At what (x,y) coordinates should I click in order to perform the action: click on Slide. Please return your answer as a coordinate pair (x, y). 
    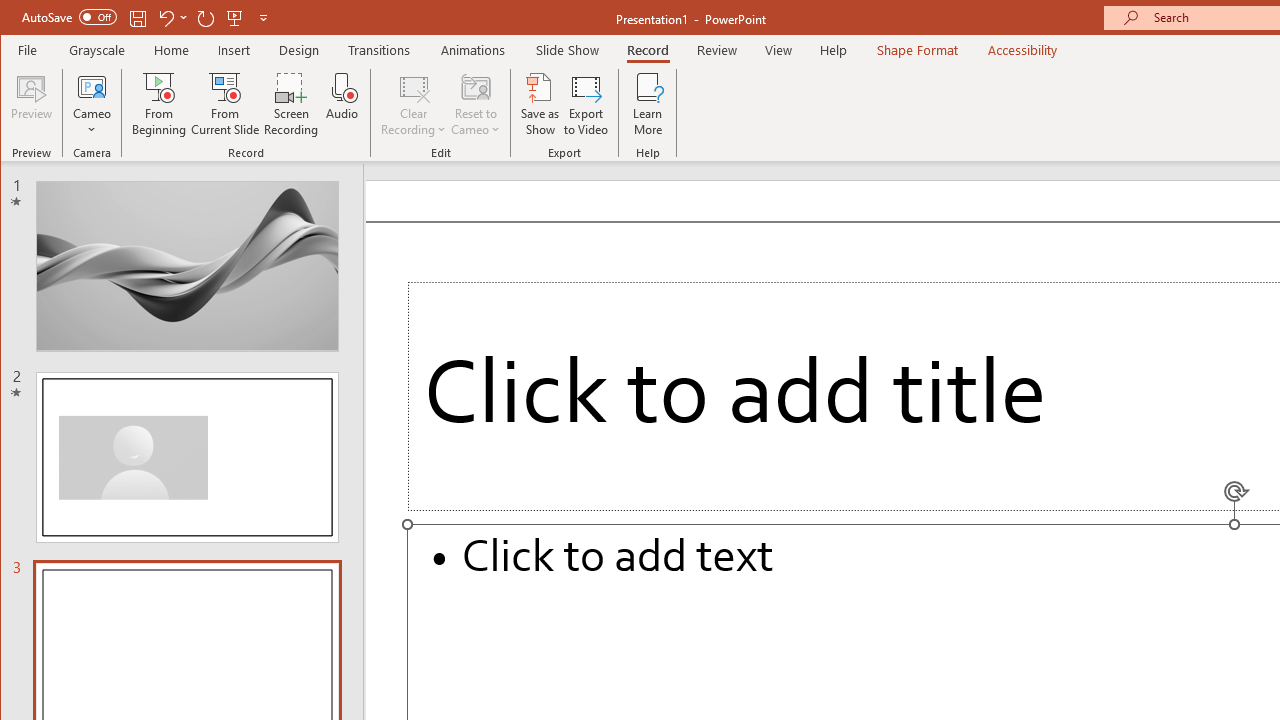
    Looking at the image, I should click on (187, 457).